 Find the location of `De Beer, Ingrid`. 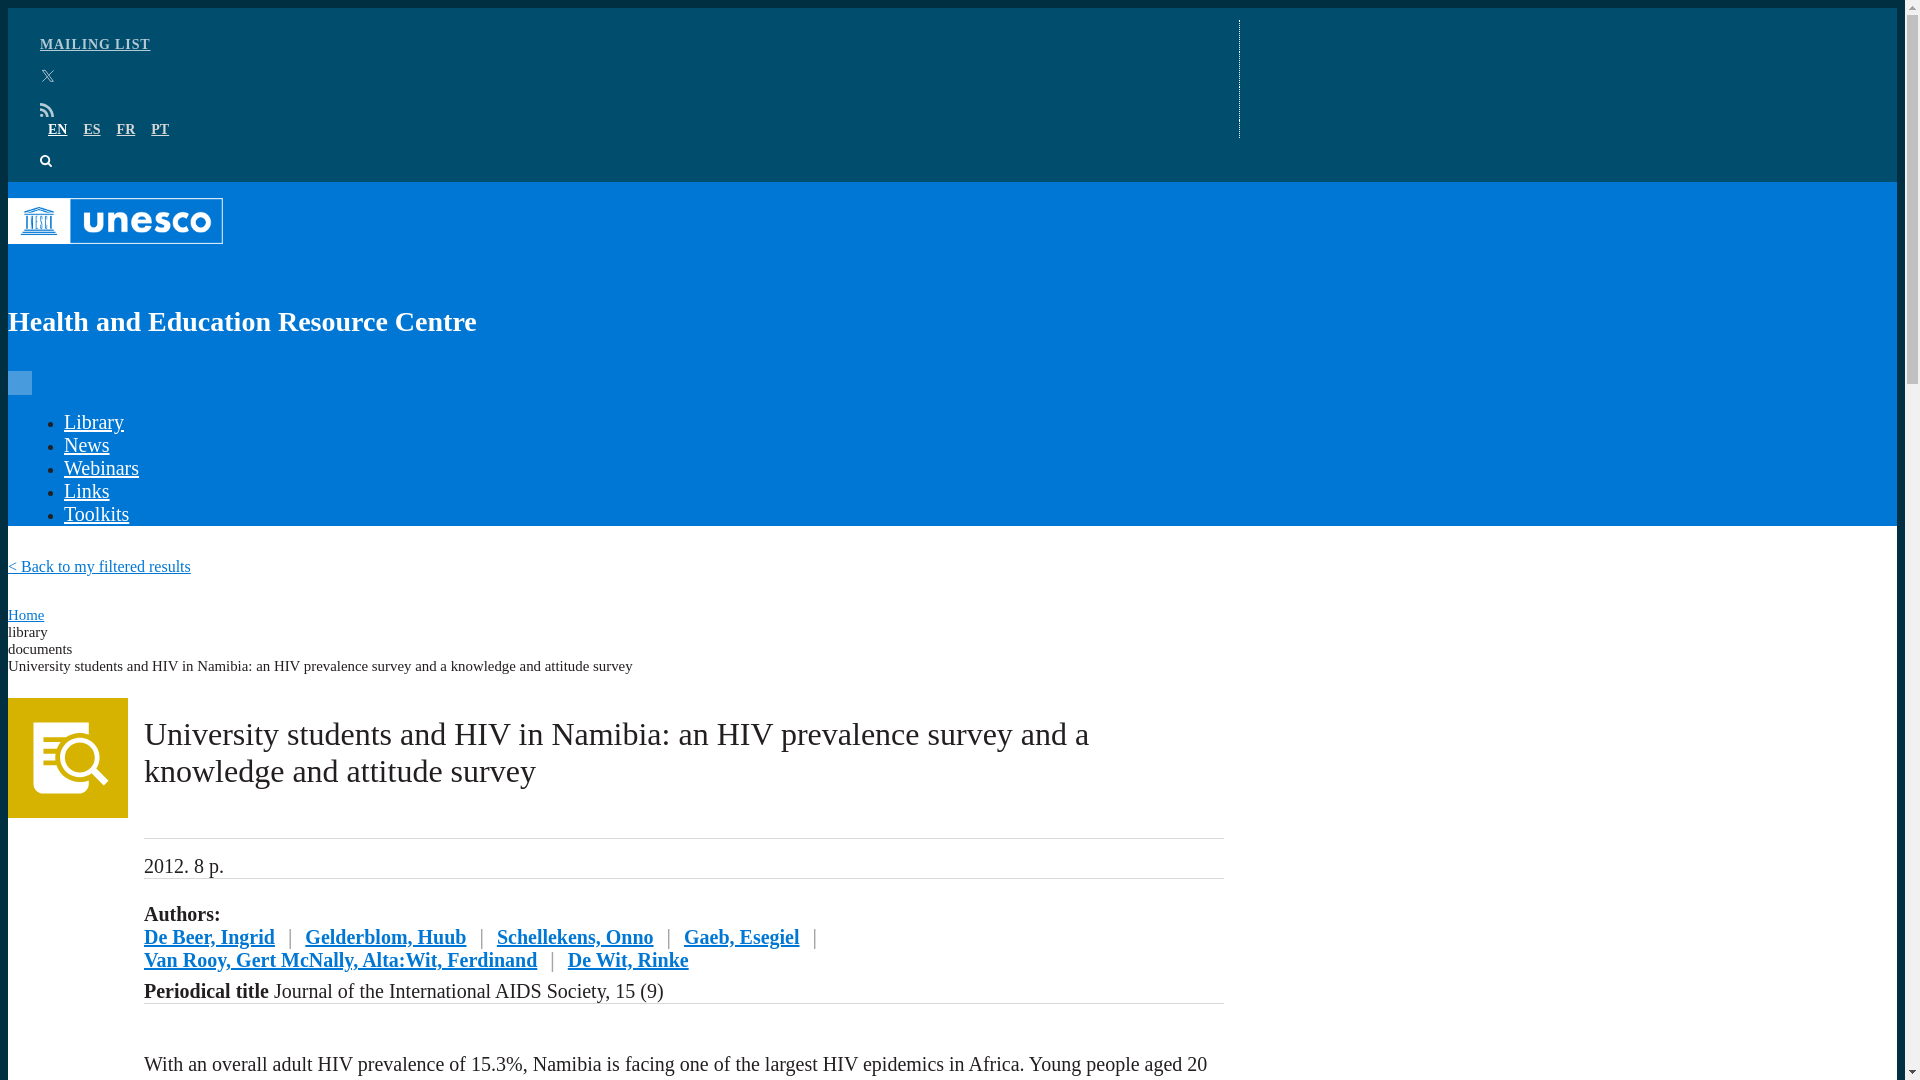

De Beer, Ingrid is located at coordinates (209, 936).